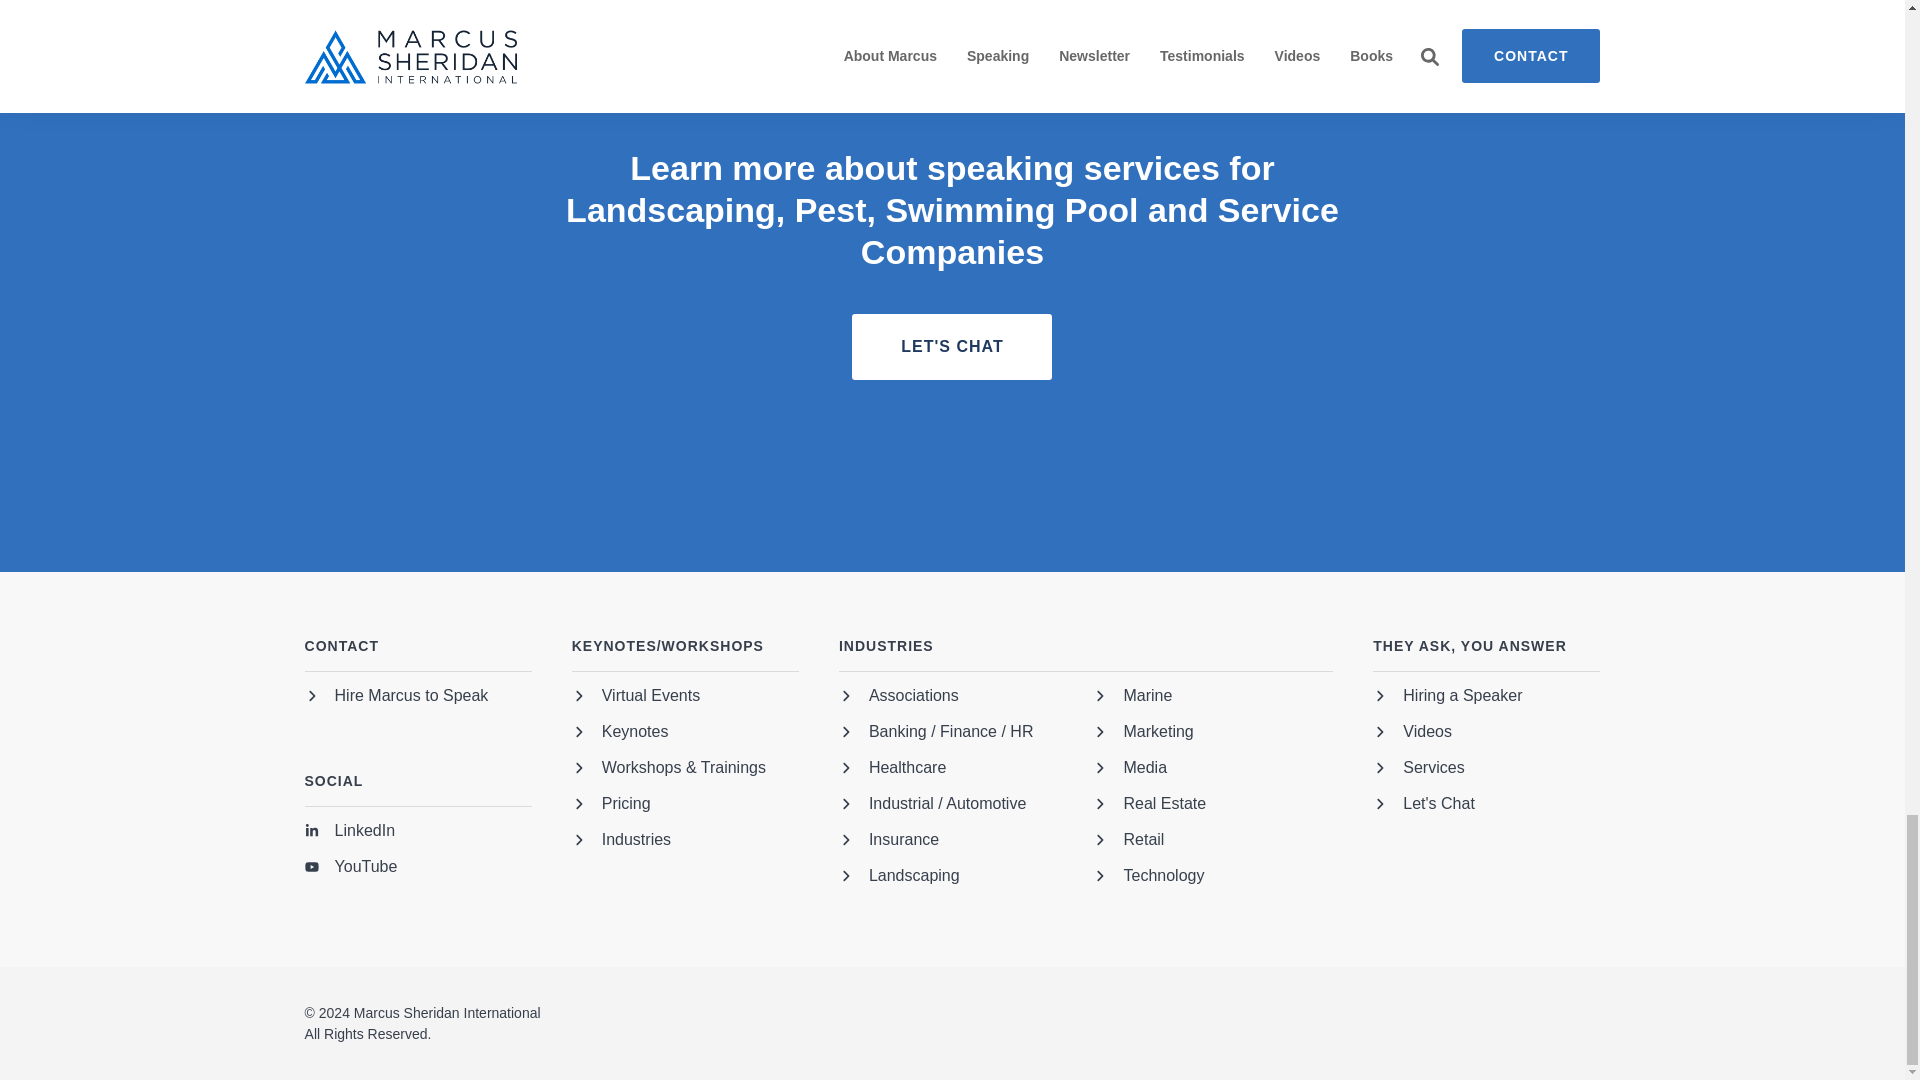 The height and width of the screenshot is (1080, 1920). I want to click on Pricing, so click(611, 806).